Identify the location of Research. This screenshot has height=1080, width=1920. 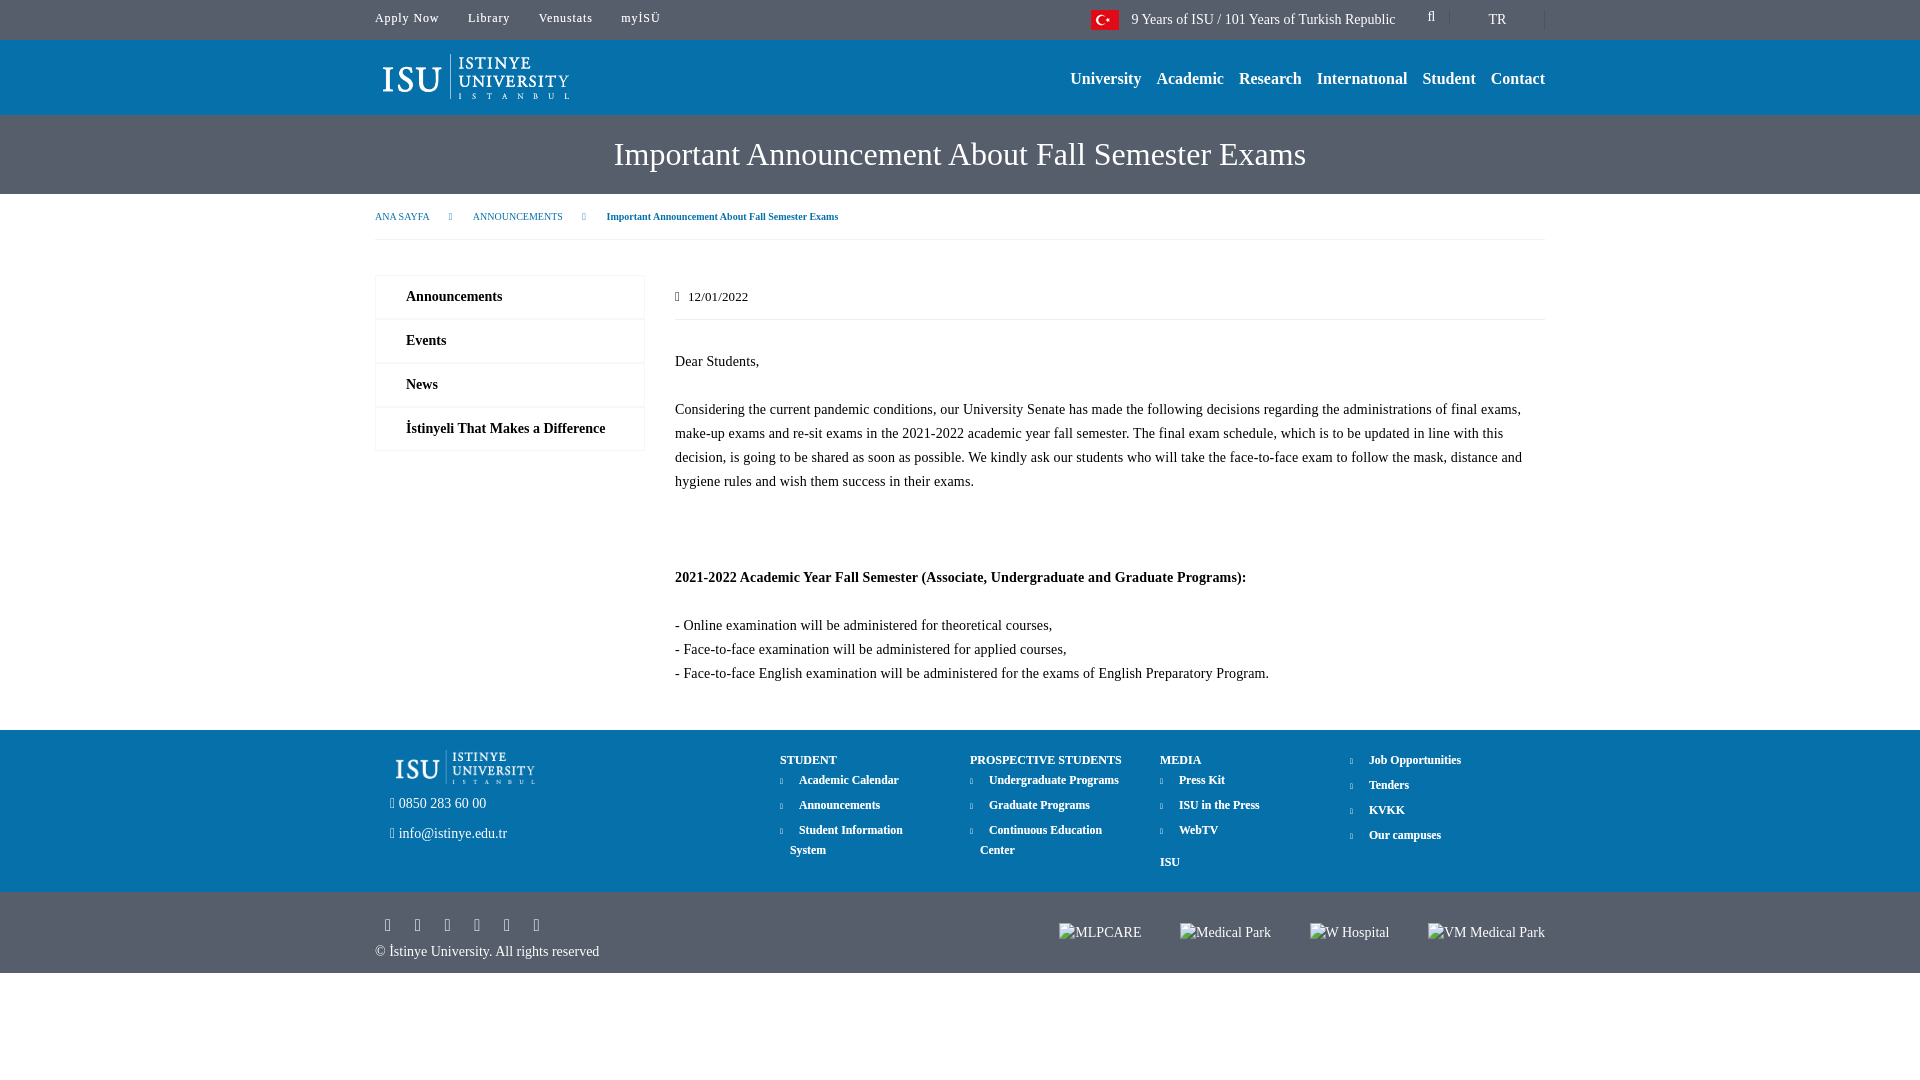
(1278, 68).